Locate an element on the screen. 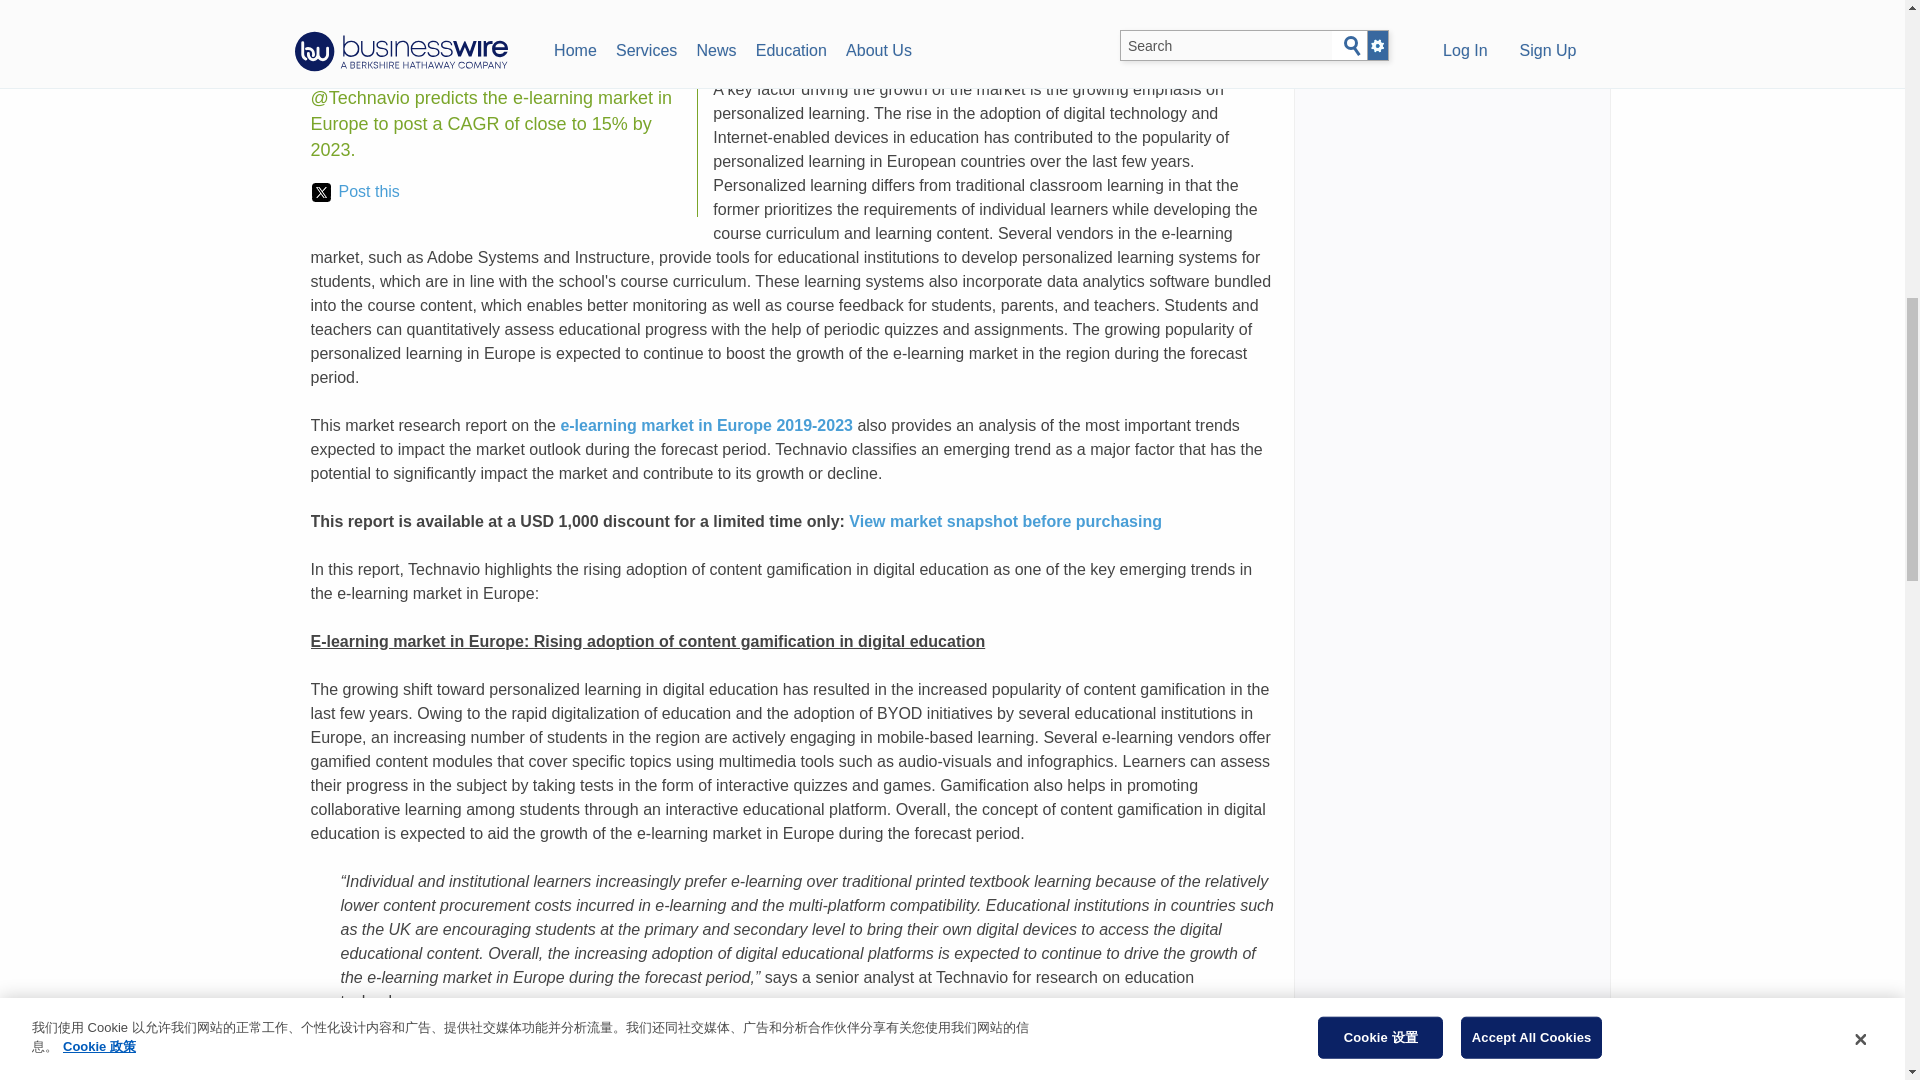 The image size is (1920, 1080). Post this is located at coordinates (355, 192).